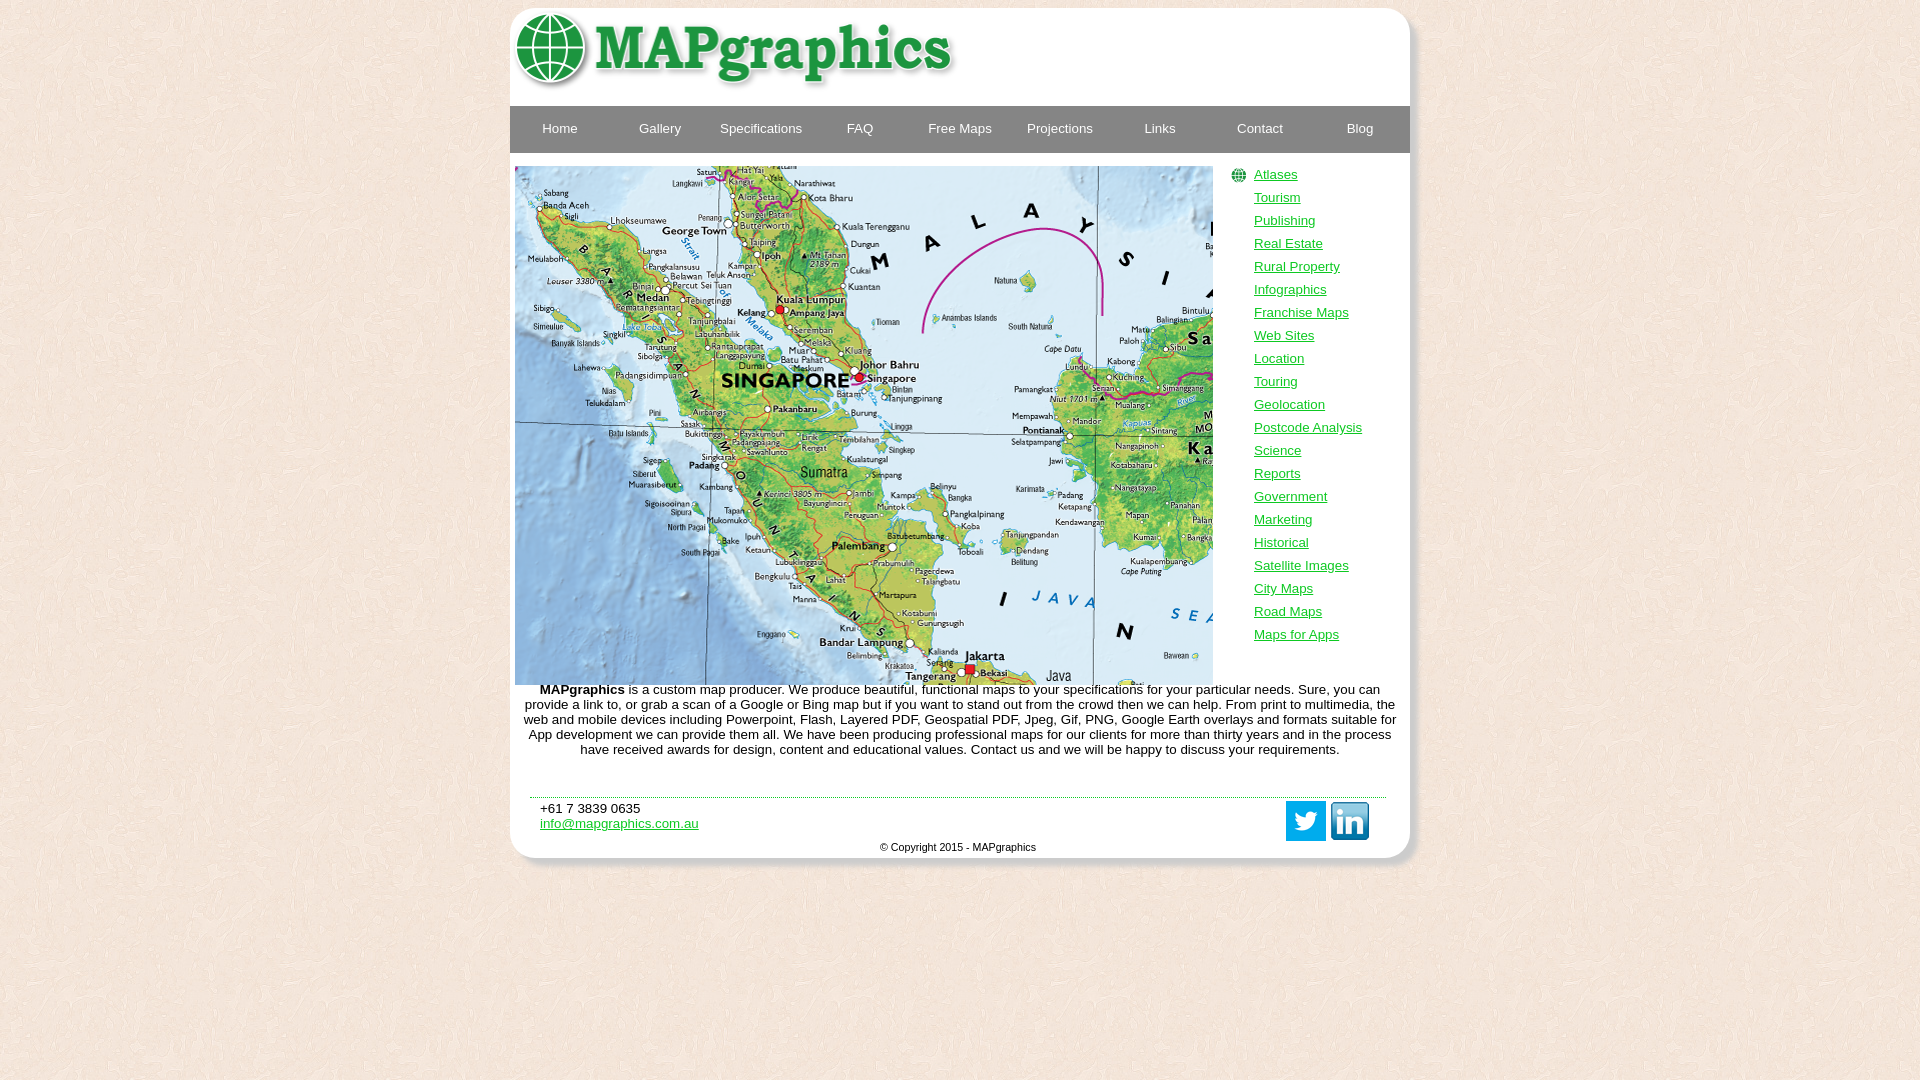 Image resolution: width=1920 pixels, height=1080 pixels. What do you see at coordinates (1260, 130) in the screenshot?
I see `Contact` at bounding box center [1260, 130].